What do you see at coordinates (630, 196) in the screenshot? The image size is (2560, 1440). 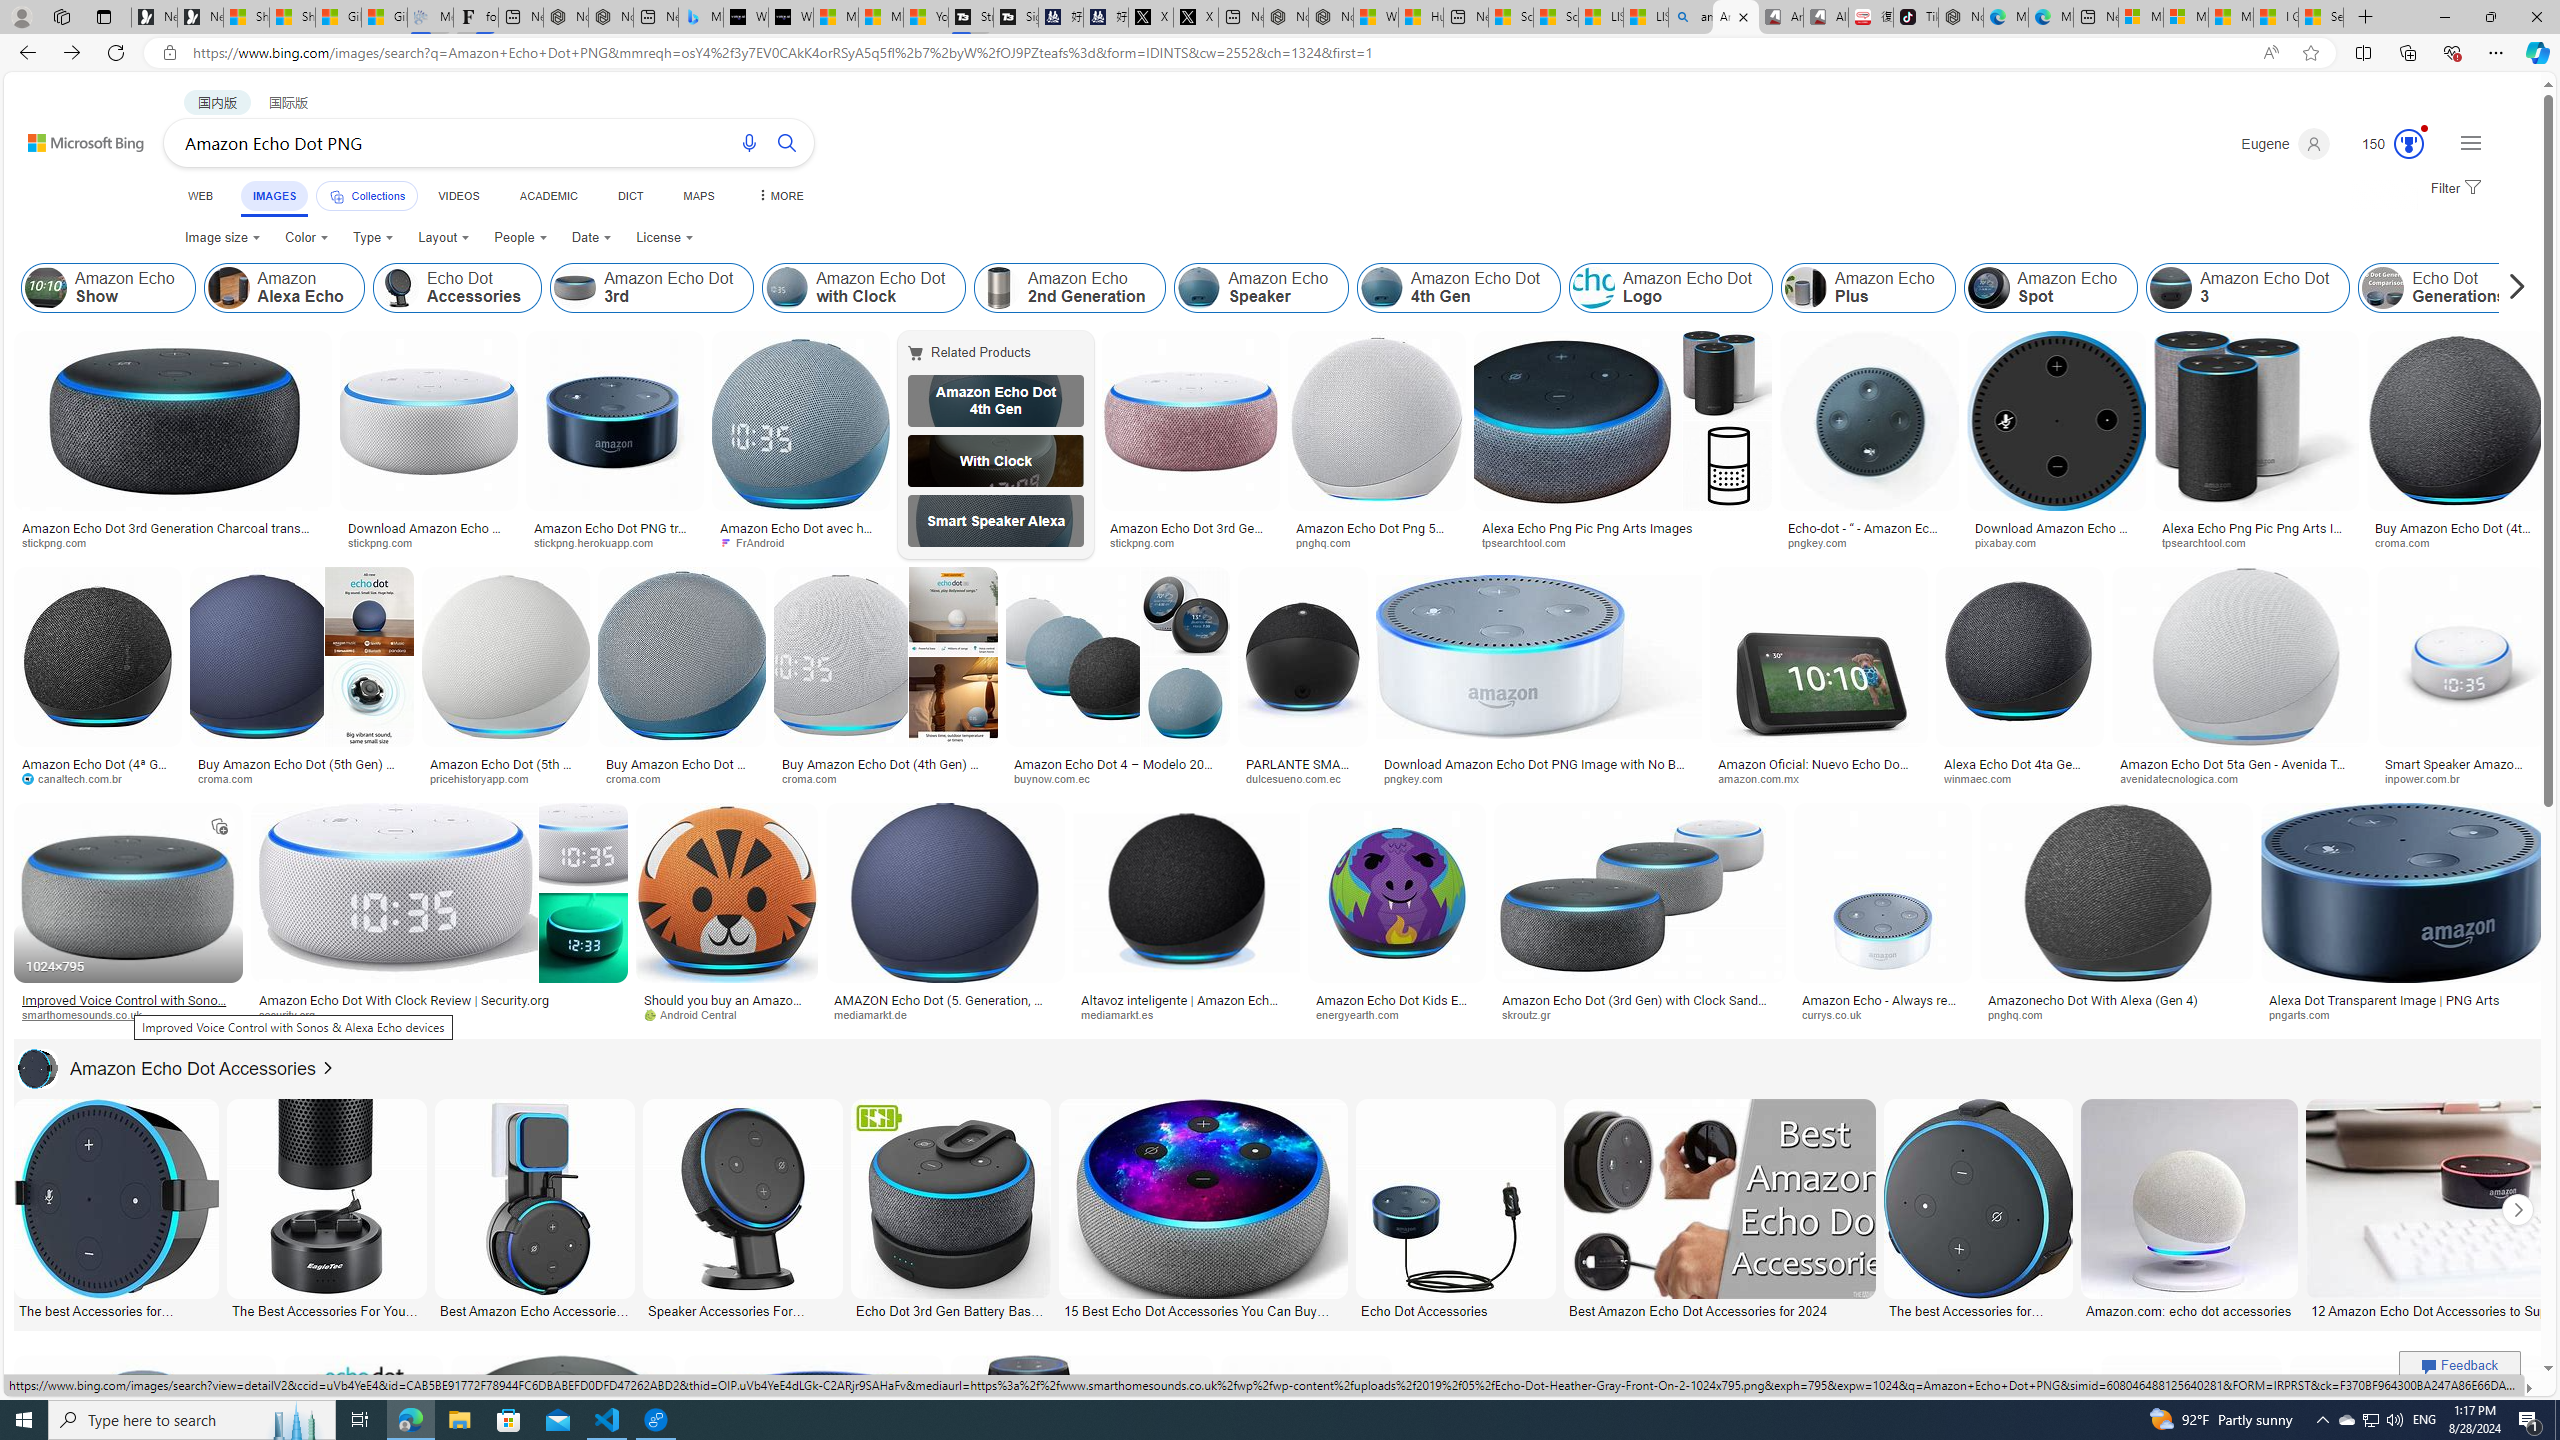 I see `DICT` at bounding box center [630, 196].